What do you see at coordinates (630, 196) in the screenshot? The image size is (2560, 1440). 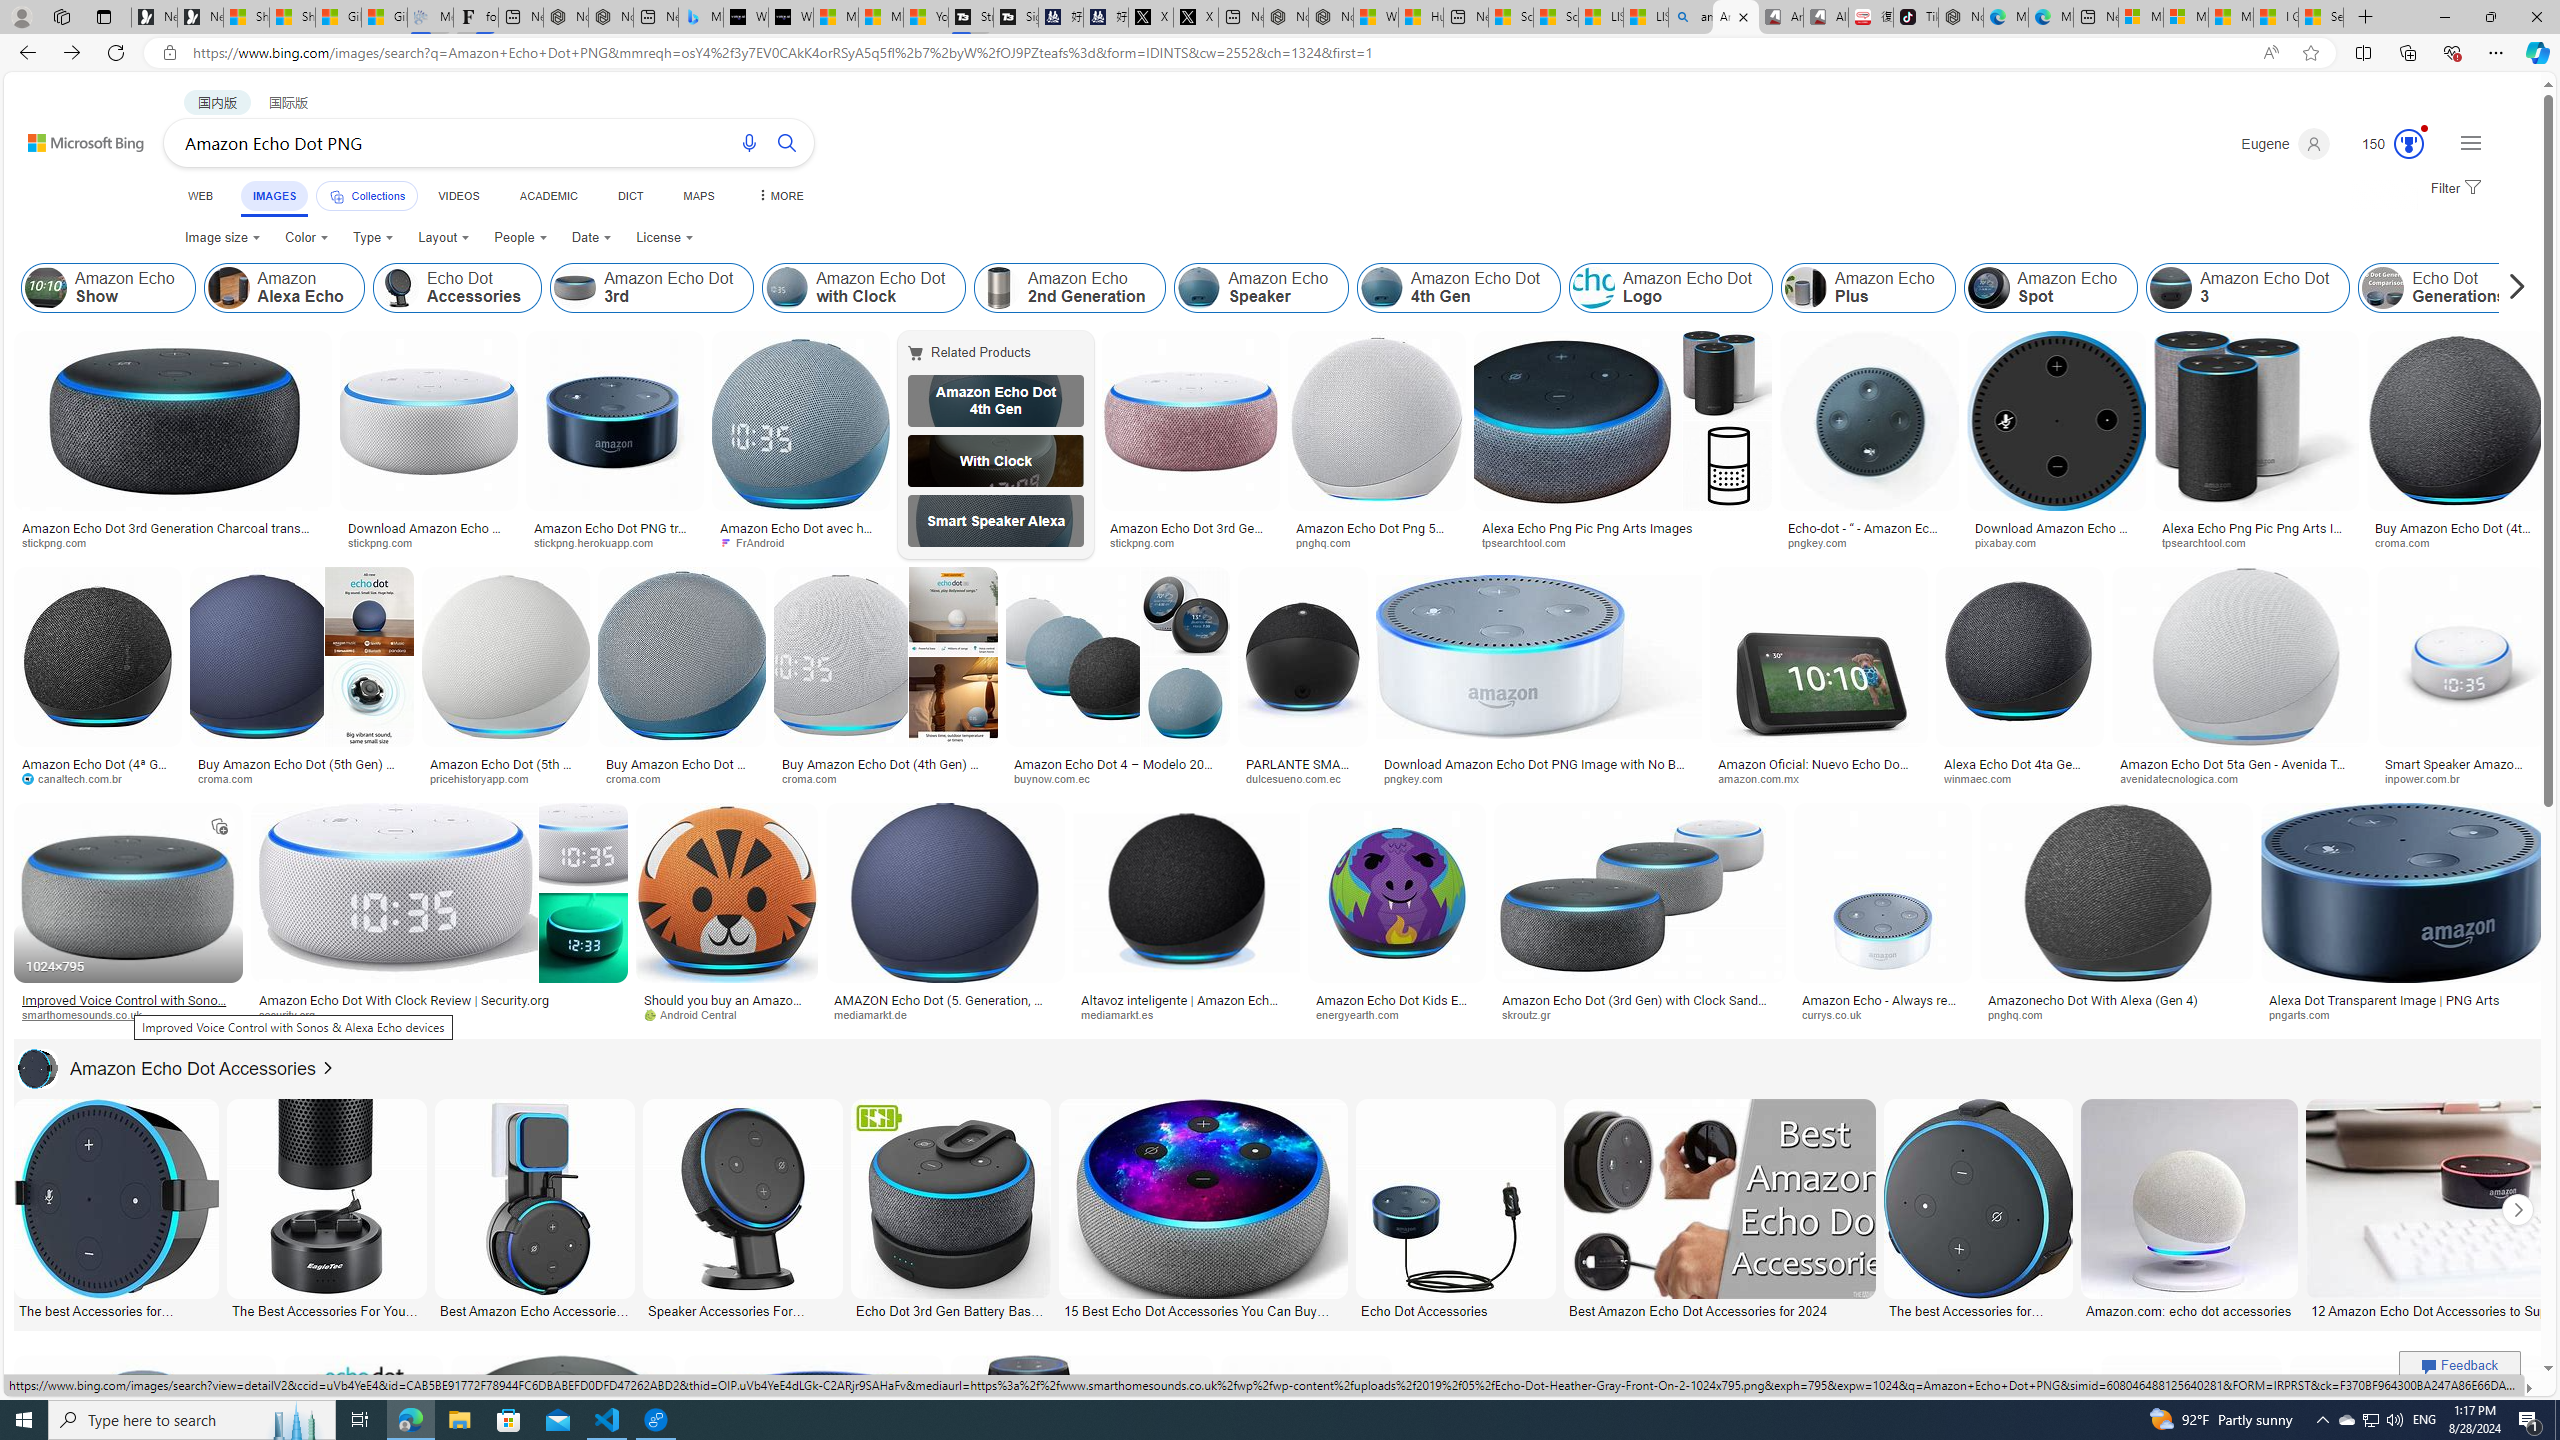 I see `DICT` at bounding box center [630, 196].